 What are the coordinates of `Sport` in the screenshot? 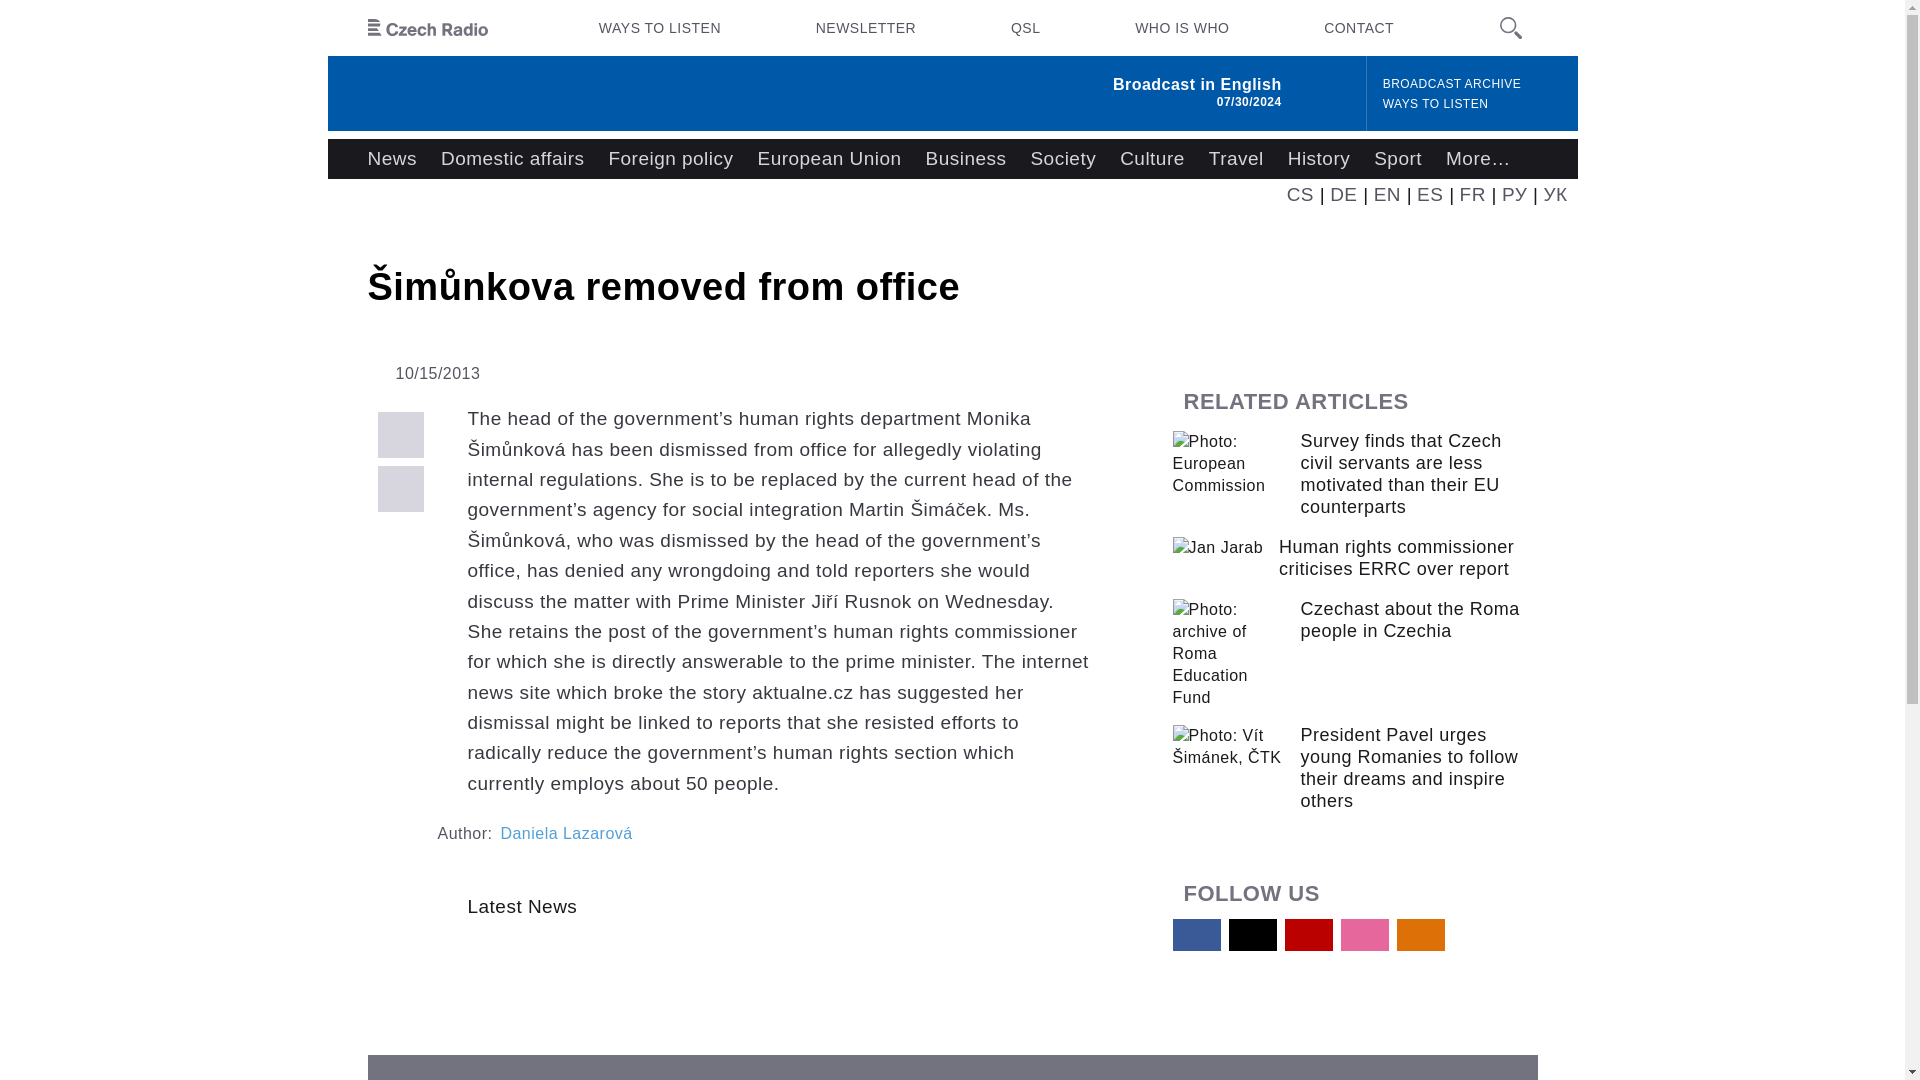 It's located at (1398, 159).